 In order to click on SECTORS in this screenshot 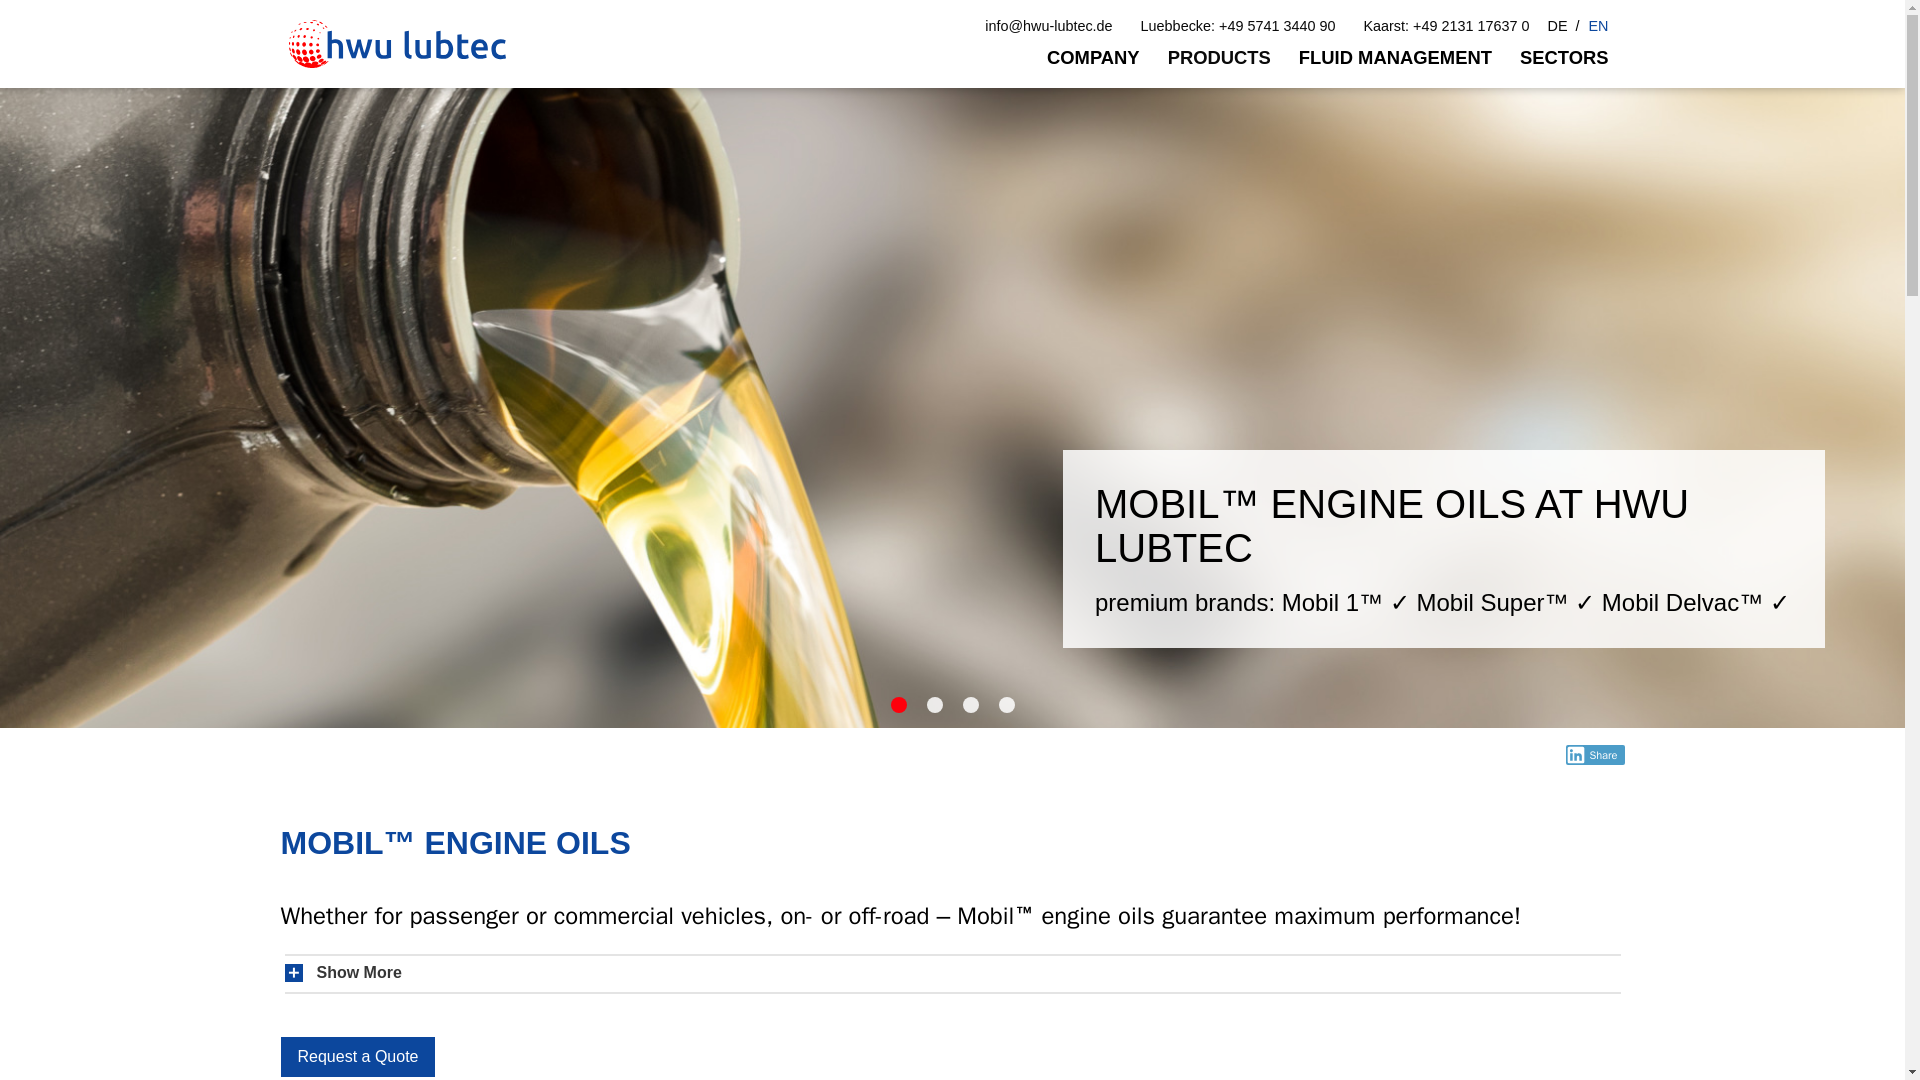, I will do `click(1564, 57)`.